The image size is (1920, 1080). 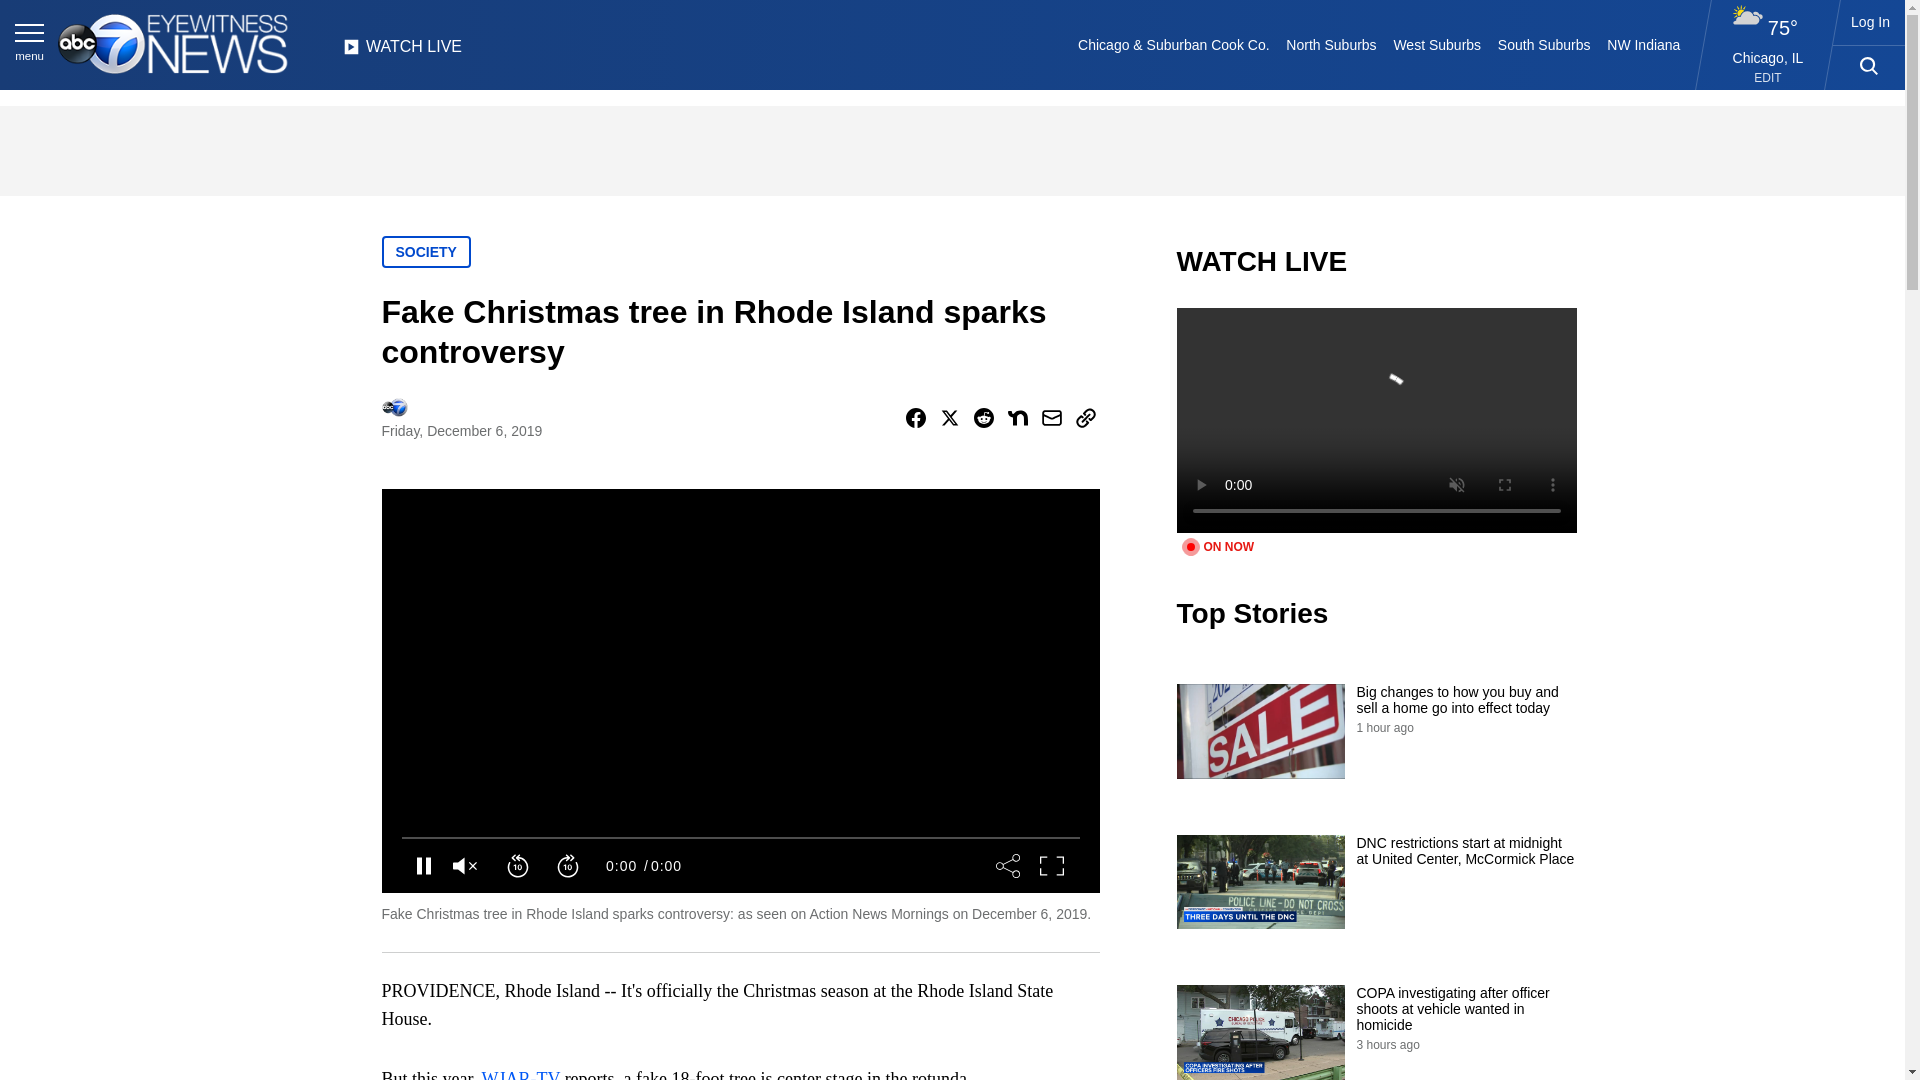 I want to click on video.title, so click(x=1376, y=420).